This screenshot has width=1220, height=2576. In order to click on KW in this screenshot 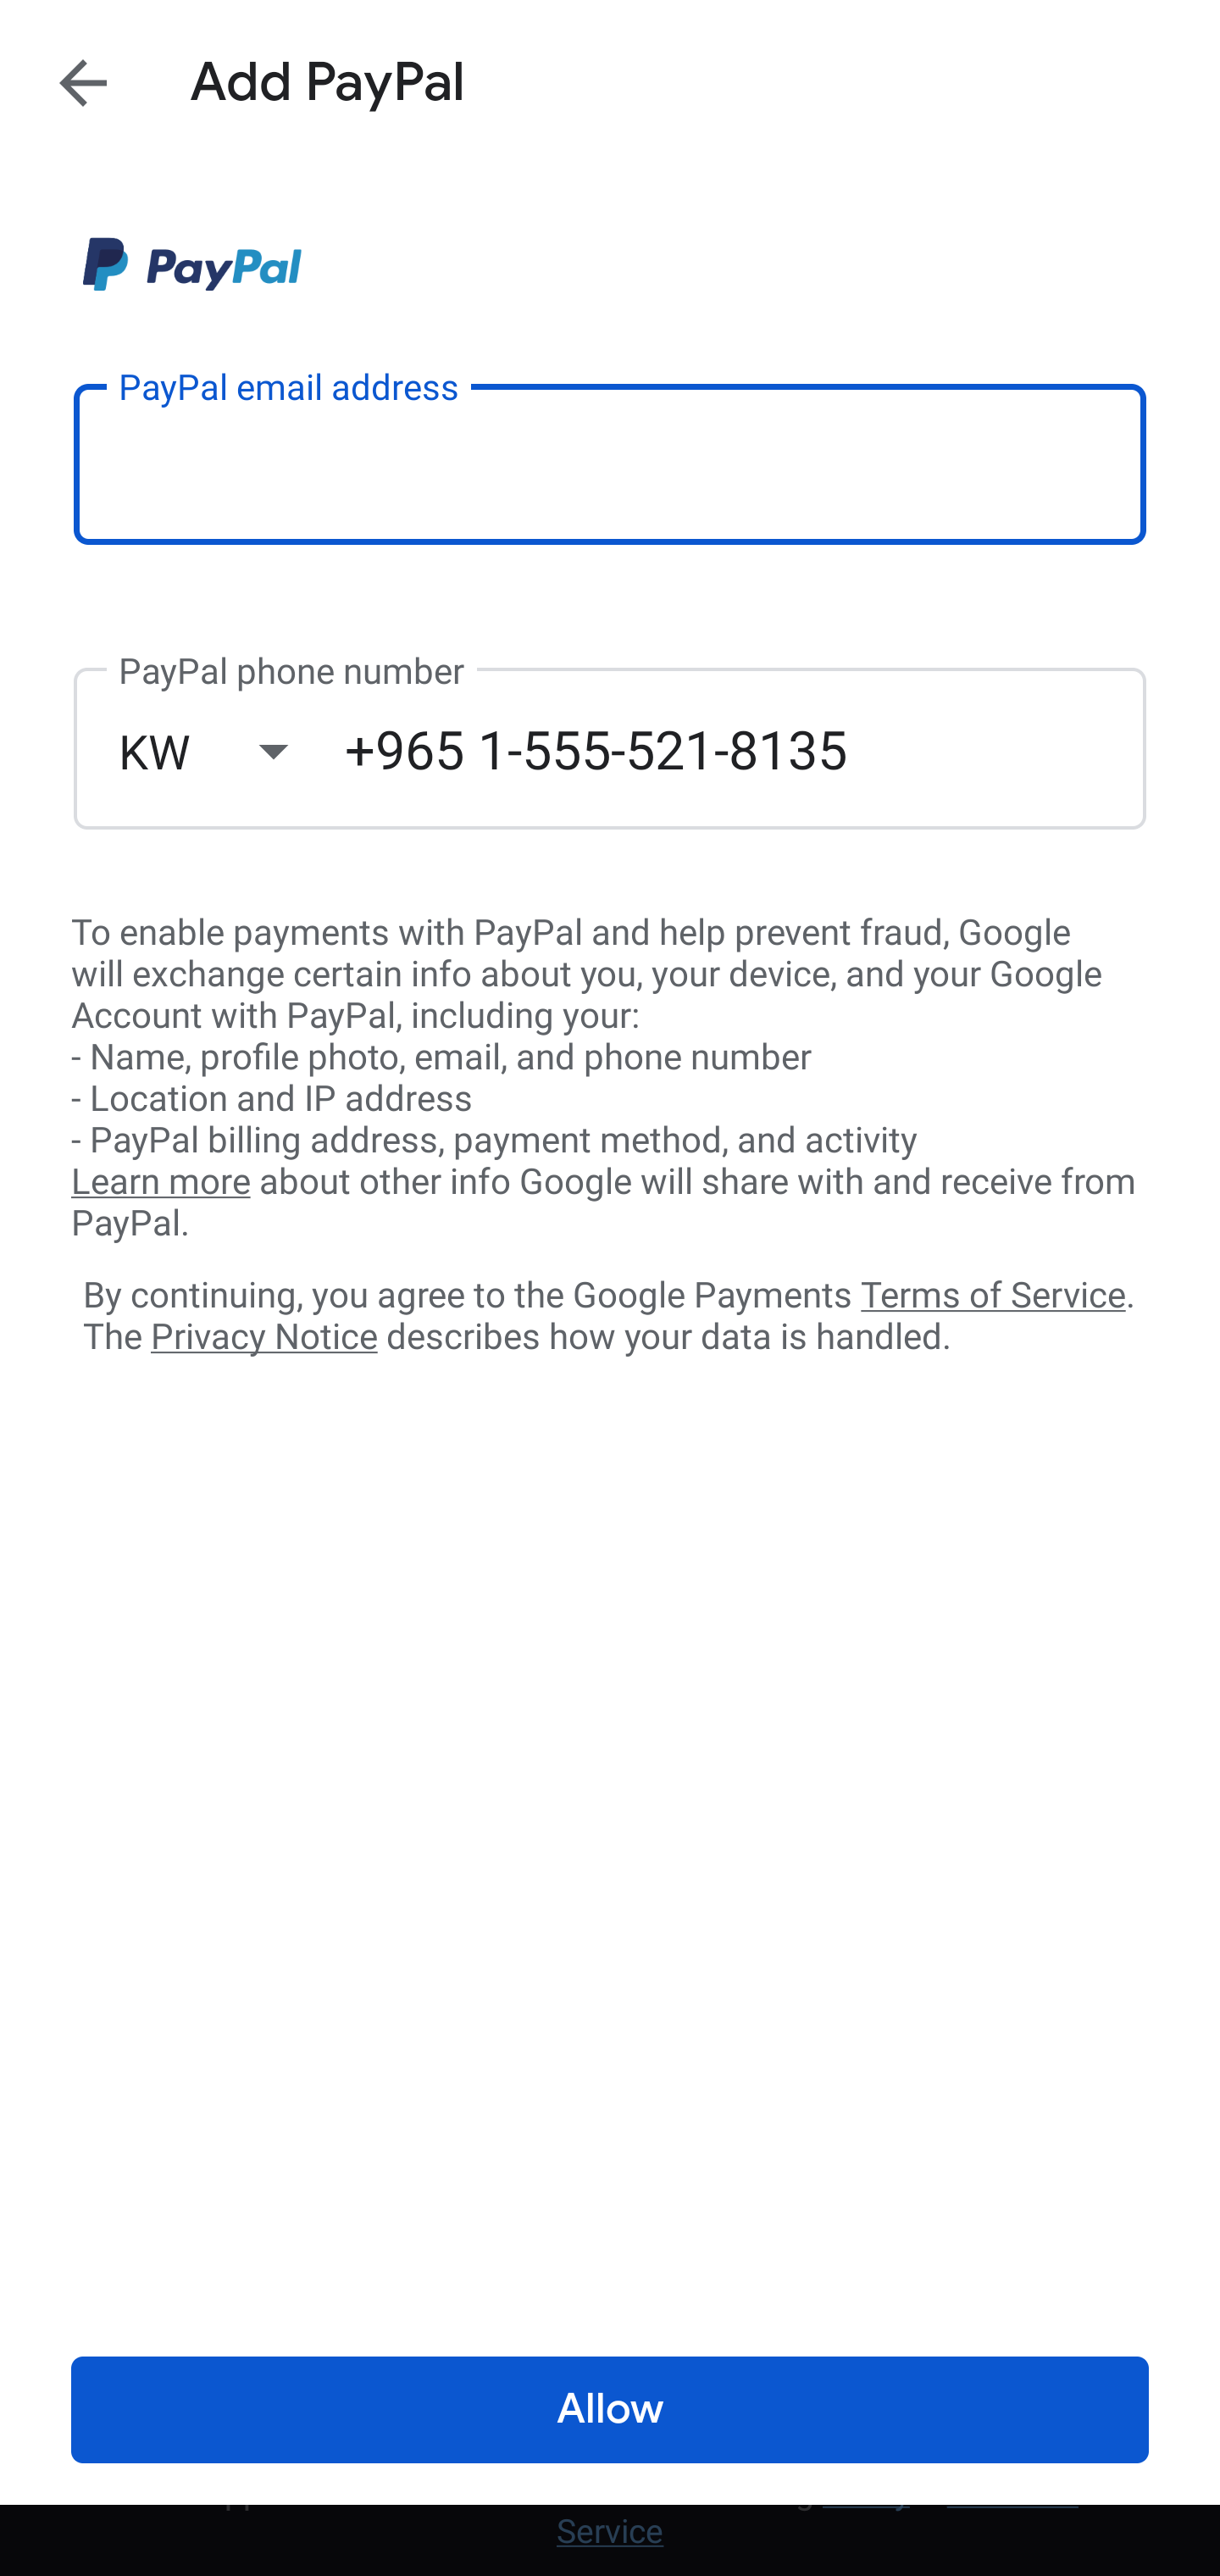, I will do `click(231, 751)`.